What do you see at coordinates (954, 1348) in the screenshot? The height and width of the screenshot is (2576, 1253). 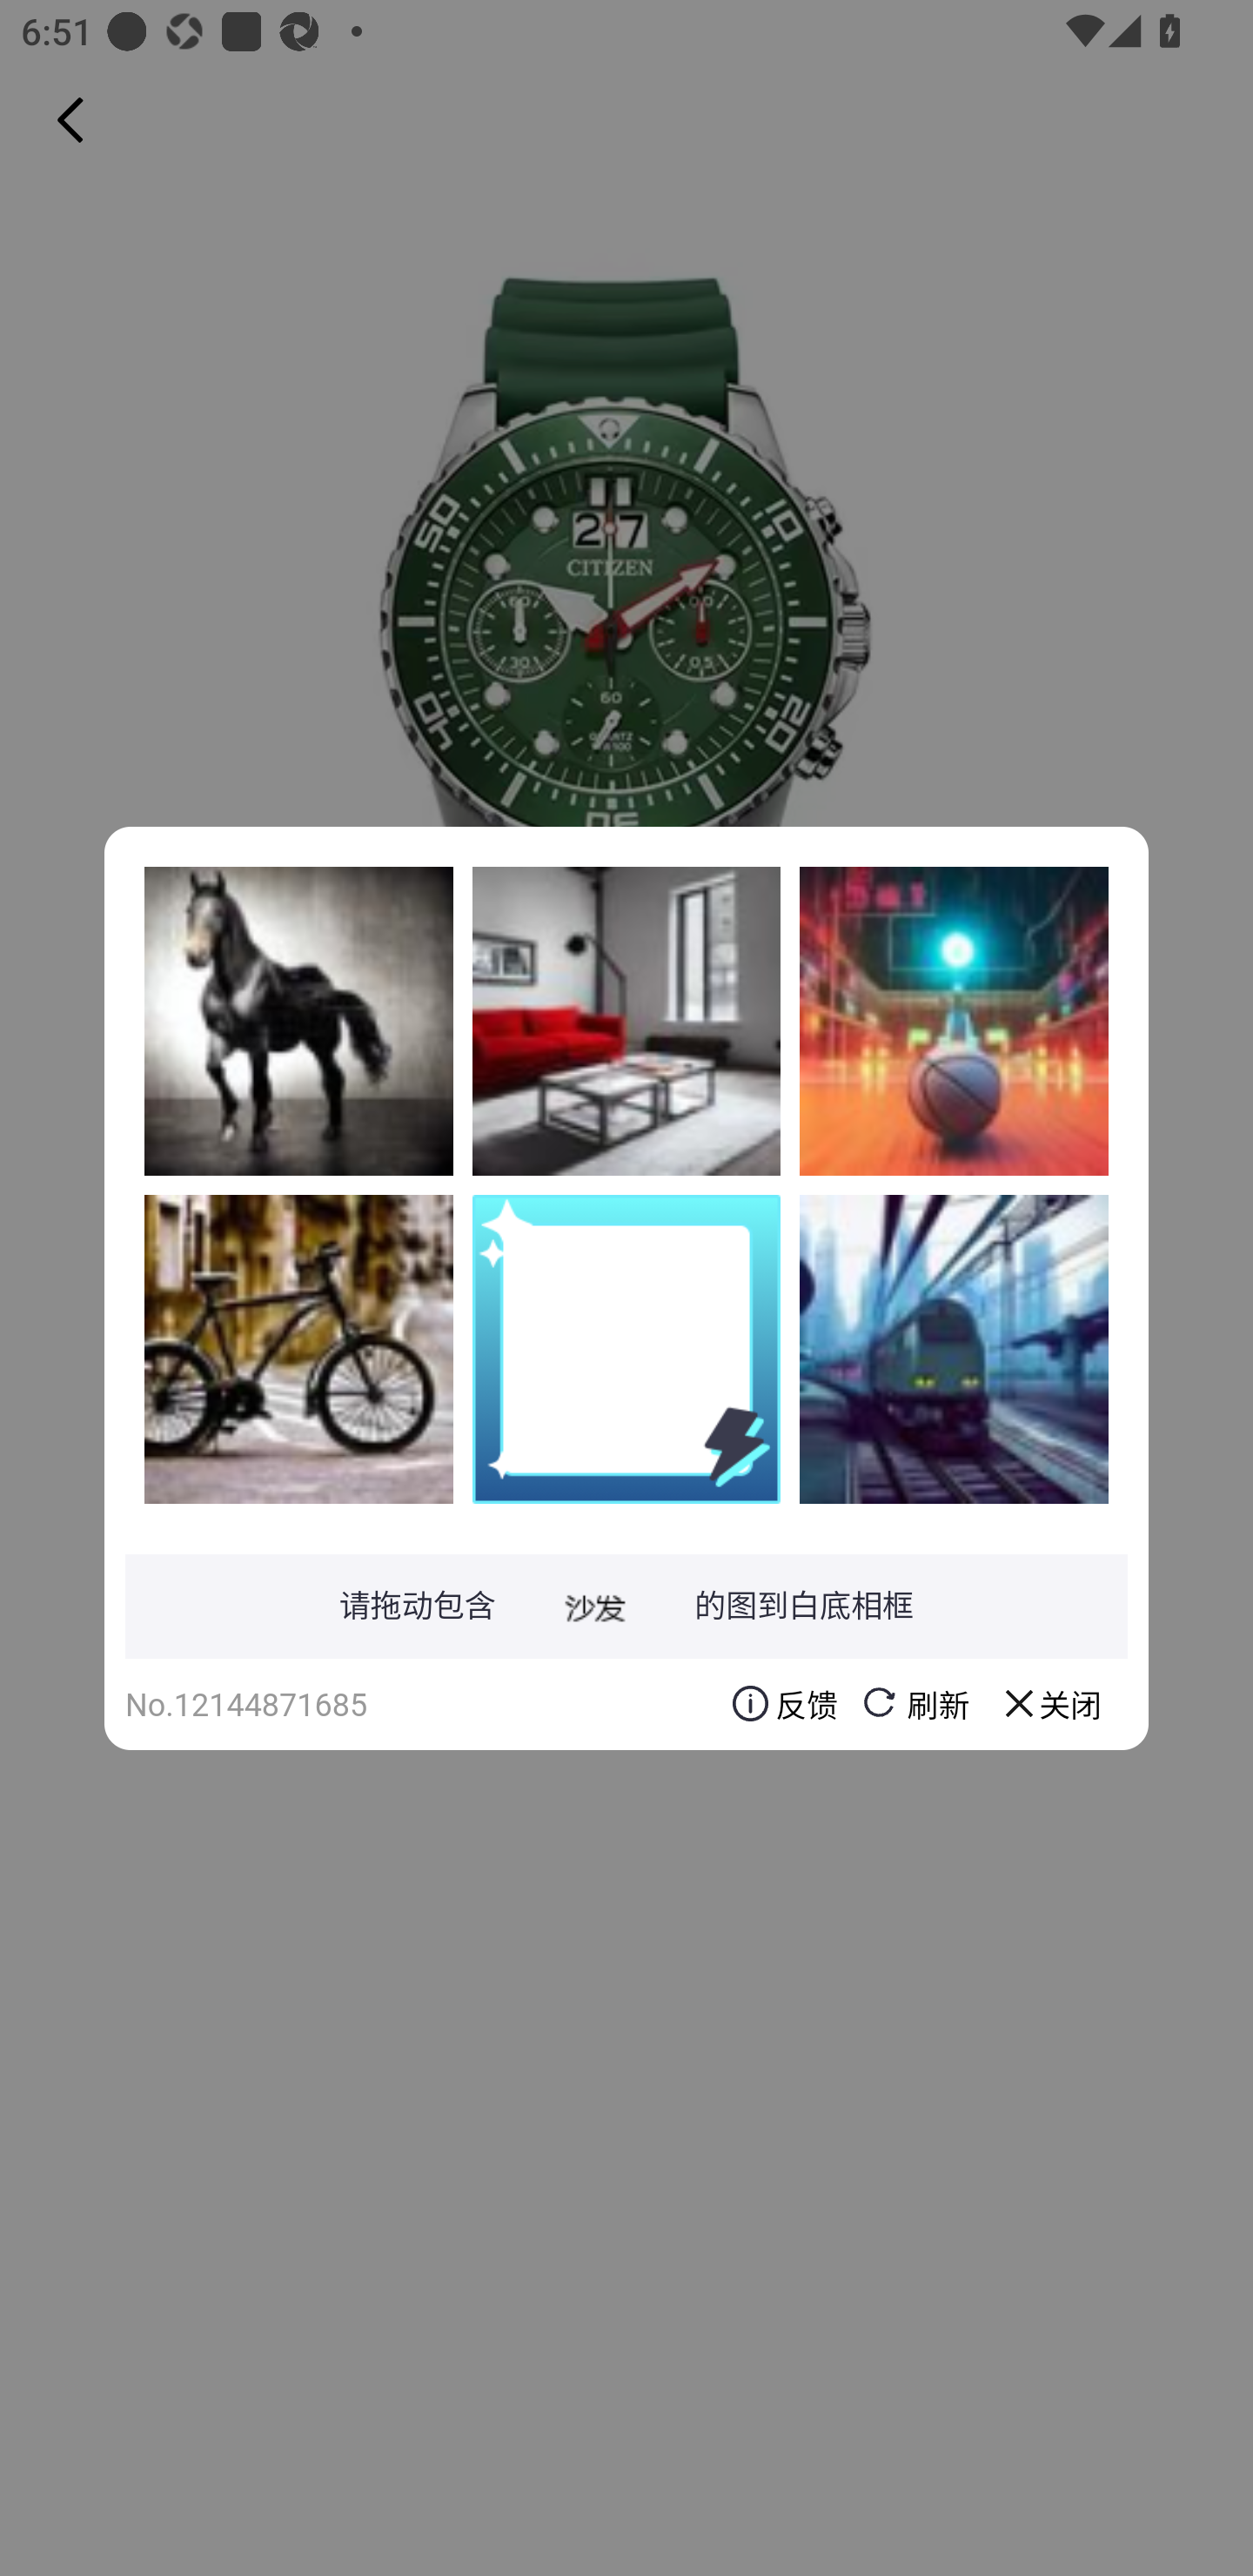 I see `YUNZJMLaDLzqcDJ60+A6` at bounding box center [954, 1348].